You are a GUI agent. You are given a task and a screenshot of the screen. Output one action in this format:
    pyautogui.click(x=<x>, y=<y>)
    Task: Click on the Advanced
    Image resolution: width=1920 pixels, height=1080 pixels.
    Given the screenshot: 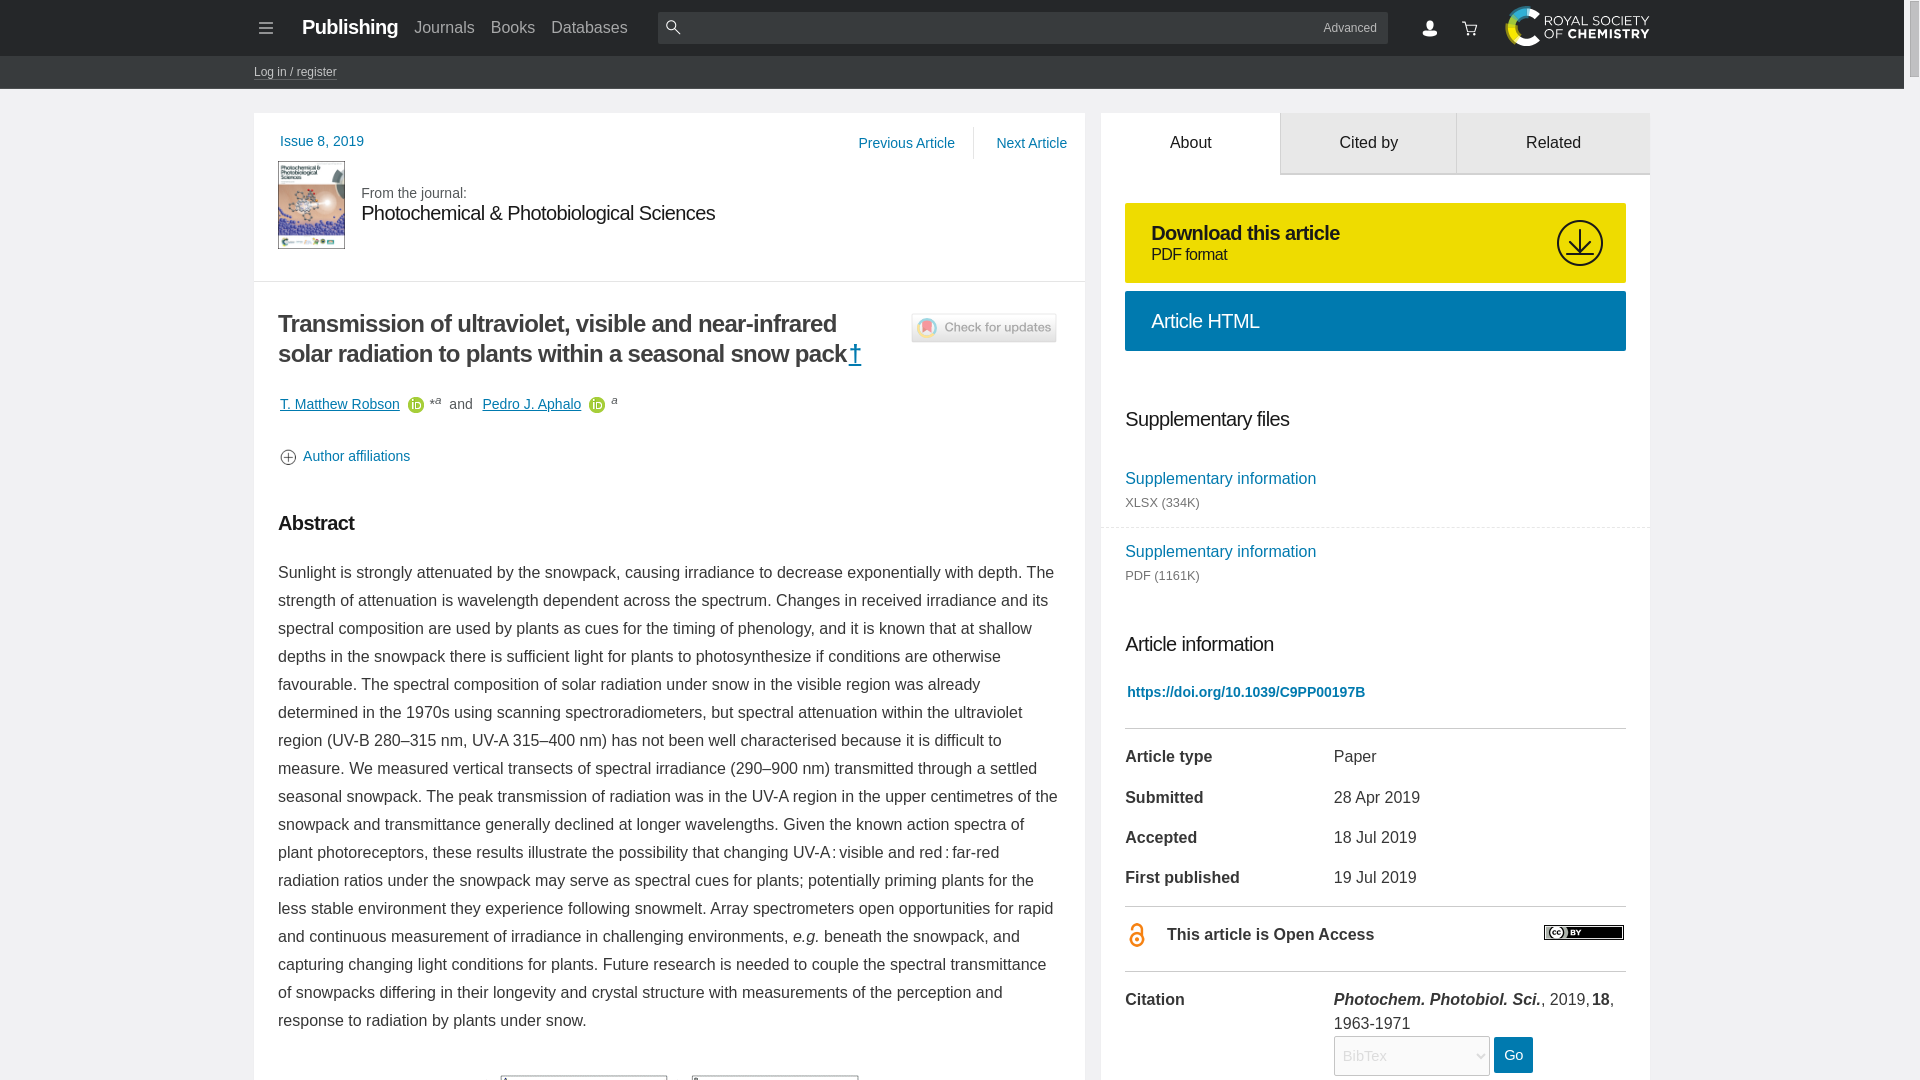 What is the action you would take?
    pyautogui.click(x=1350, y=27)
    